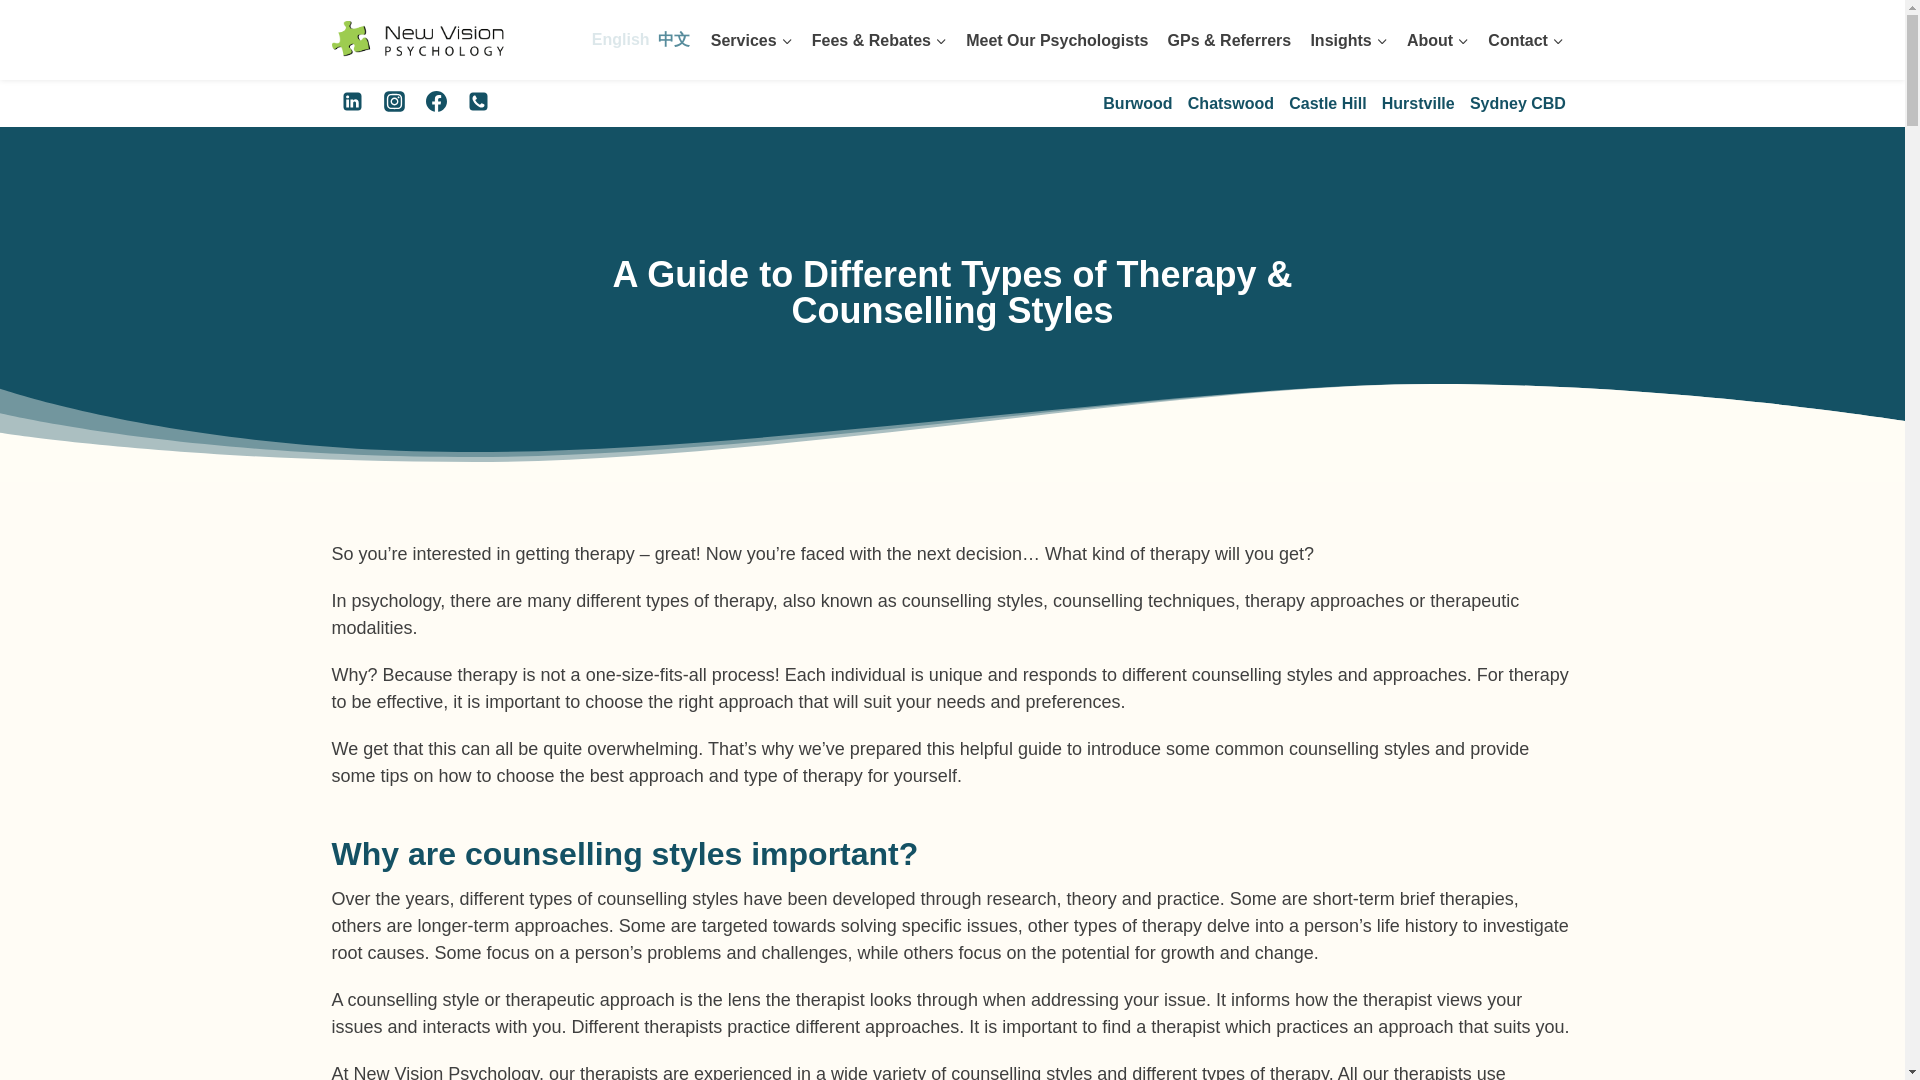 This screenshot has width=1920, height=1080. Describe the element at coordinates (1526, 40) in the screenshot. I see `Contact` at that location.